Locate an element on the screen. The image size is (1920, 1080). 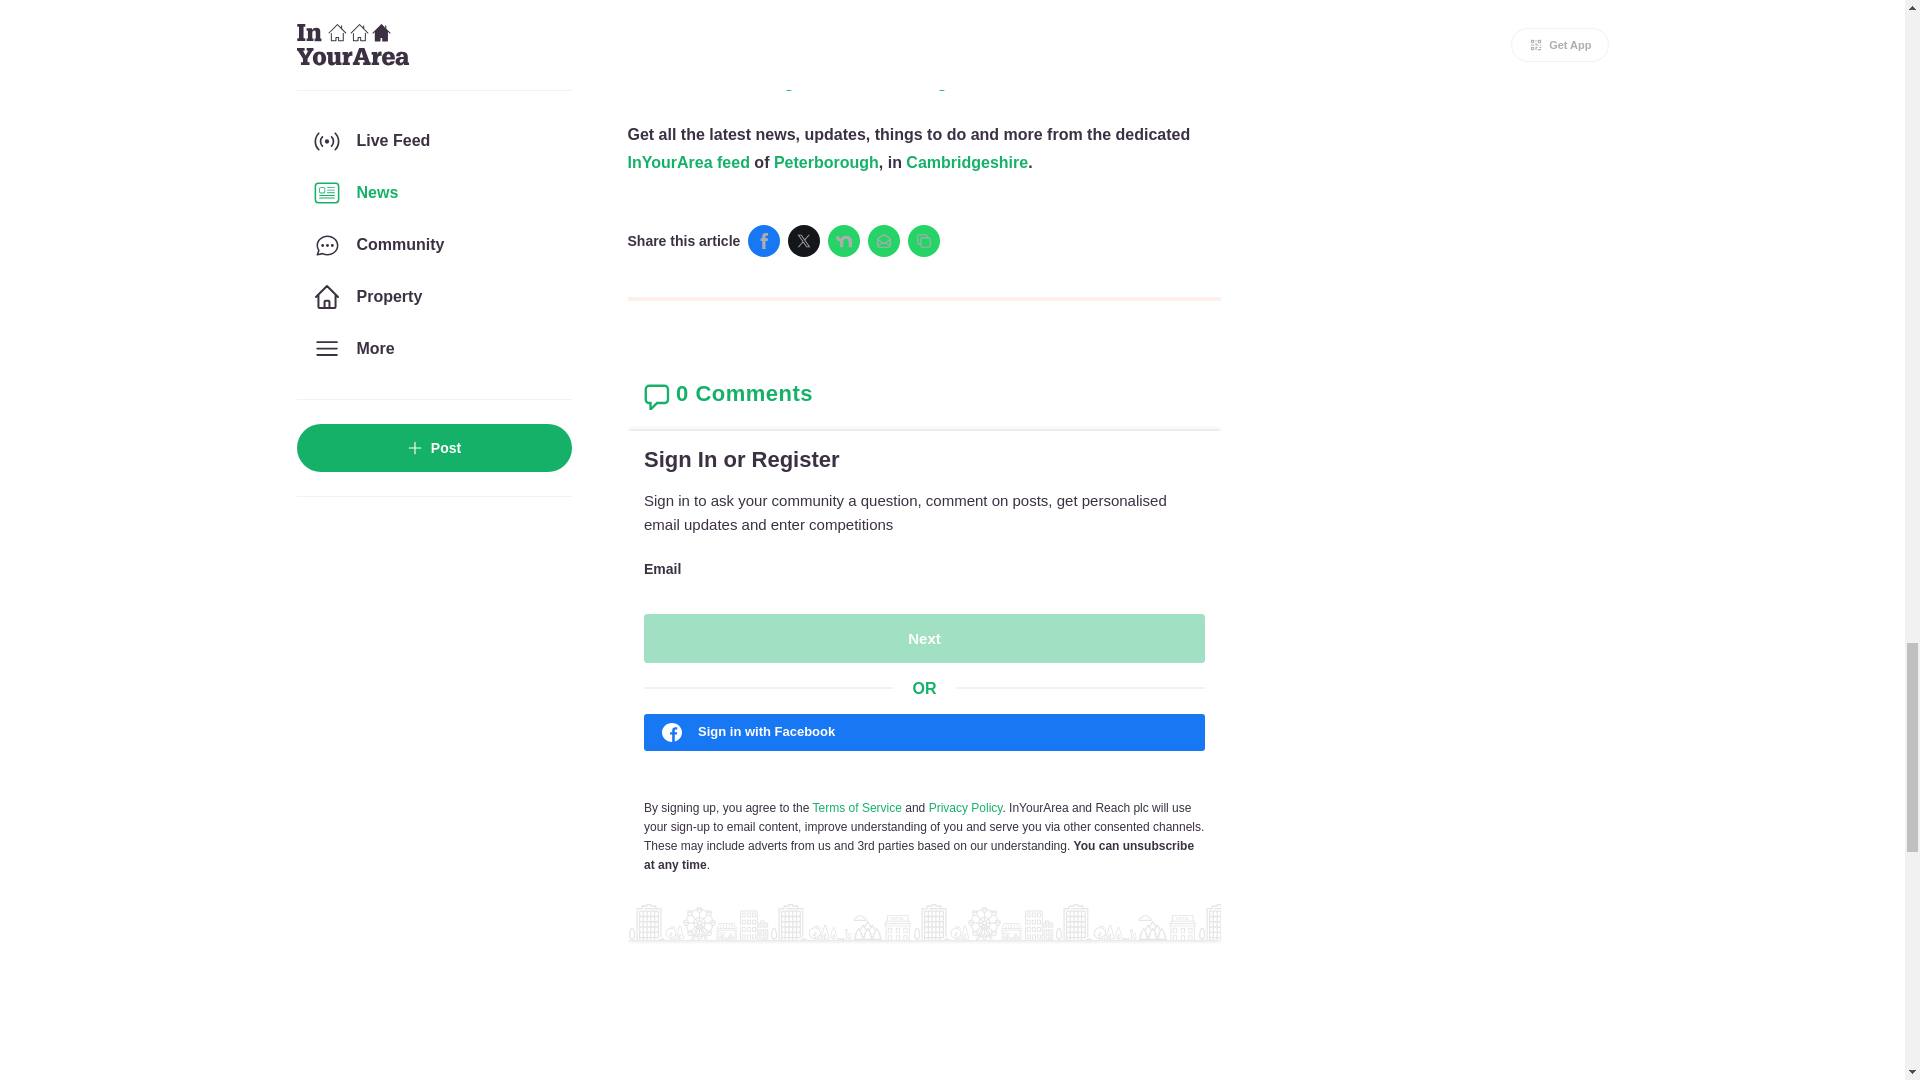
Share to Nextdoor is located at coordinates (844, 240).